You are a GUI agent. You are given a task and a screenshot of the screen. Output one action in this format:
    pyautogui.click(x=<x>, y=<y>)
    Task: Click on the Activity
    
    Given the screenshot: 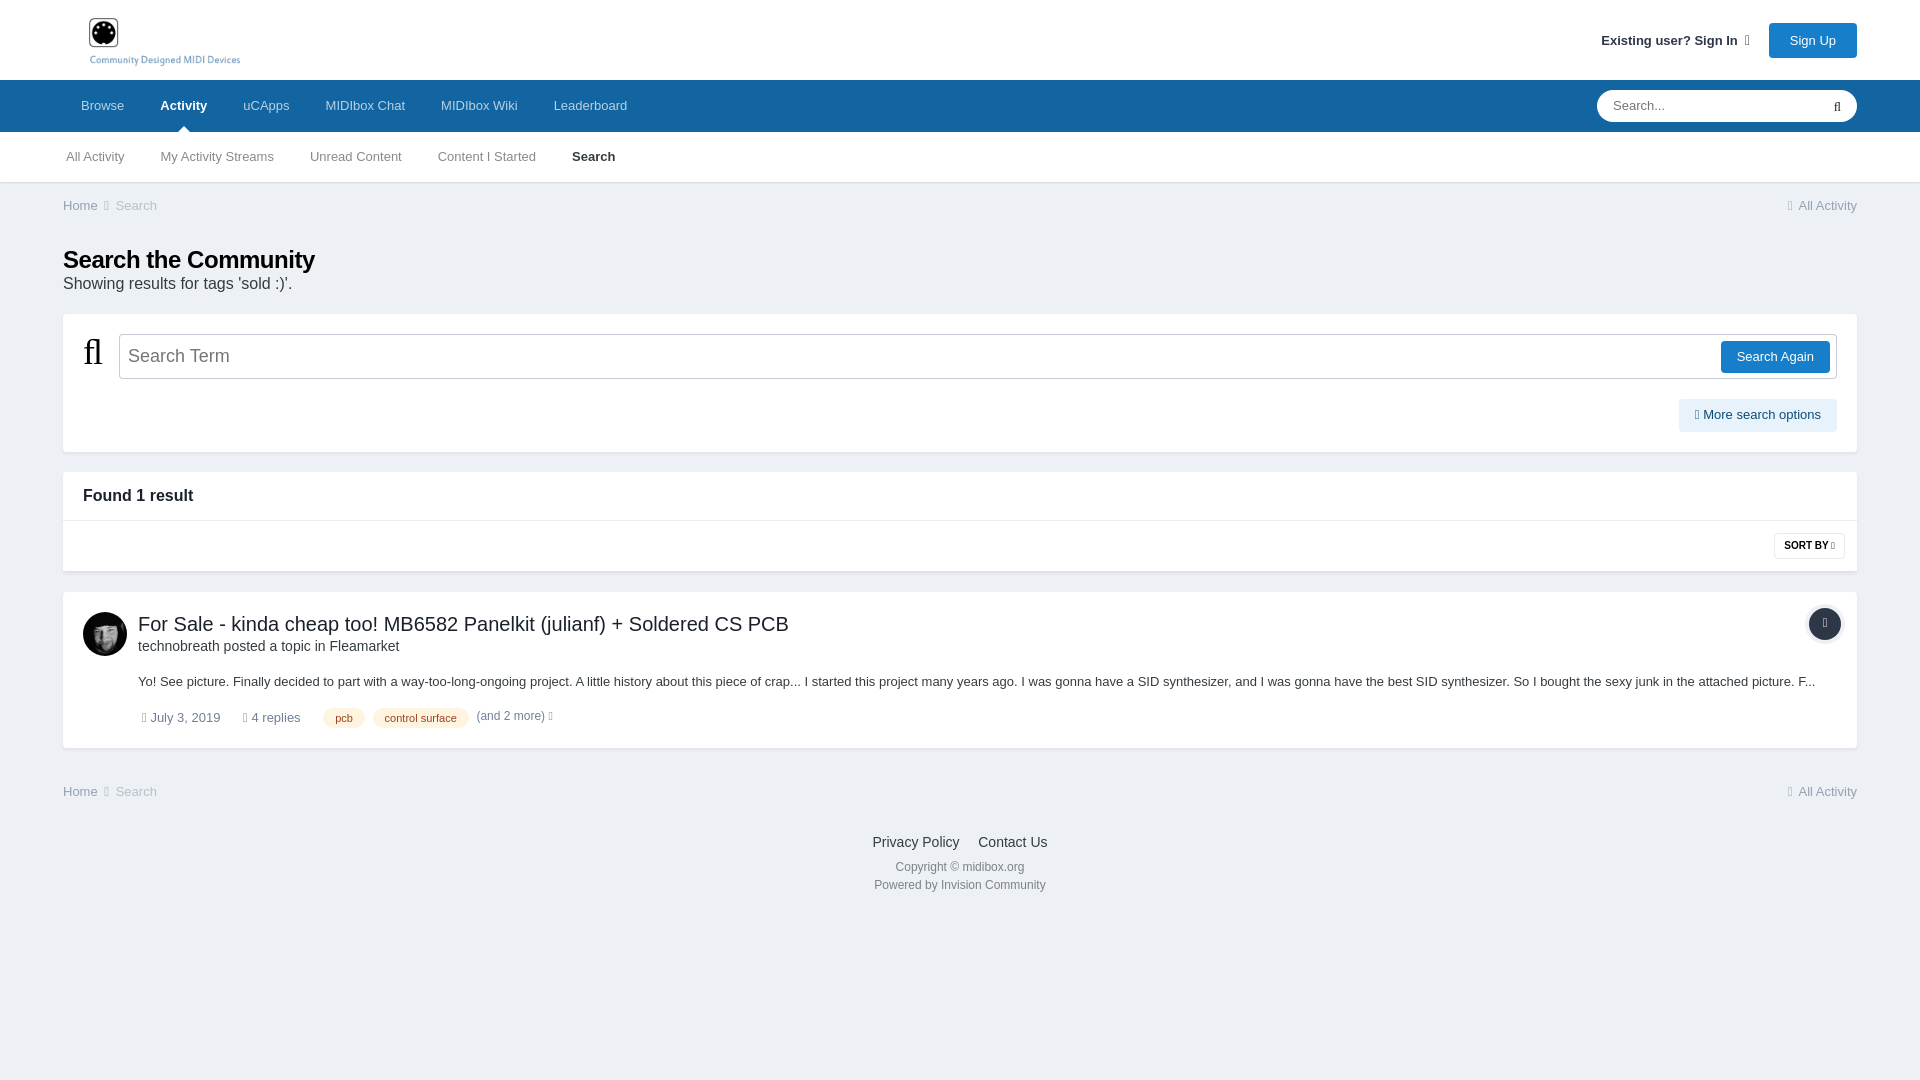 What is the action you would take?
    pyautogui.click(x=183, y=105)
    